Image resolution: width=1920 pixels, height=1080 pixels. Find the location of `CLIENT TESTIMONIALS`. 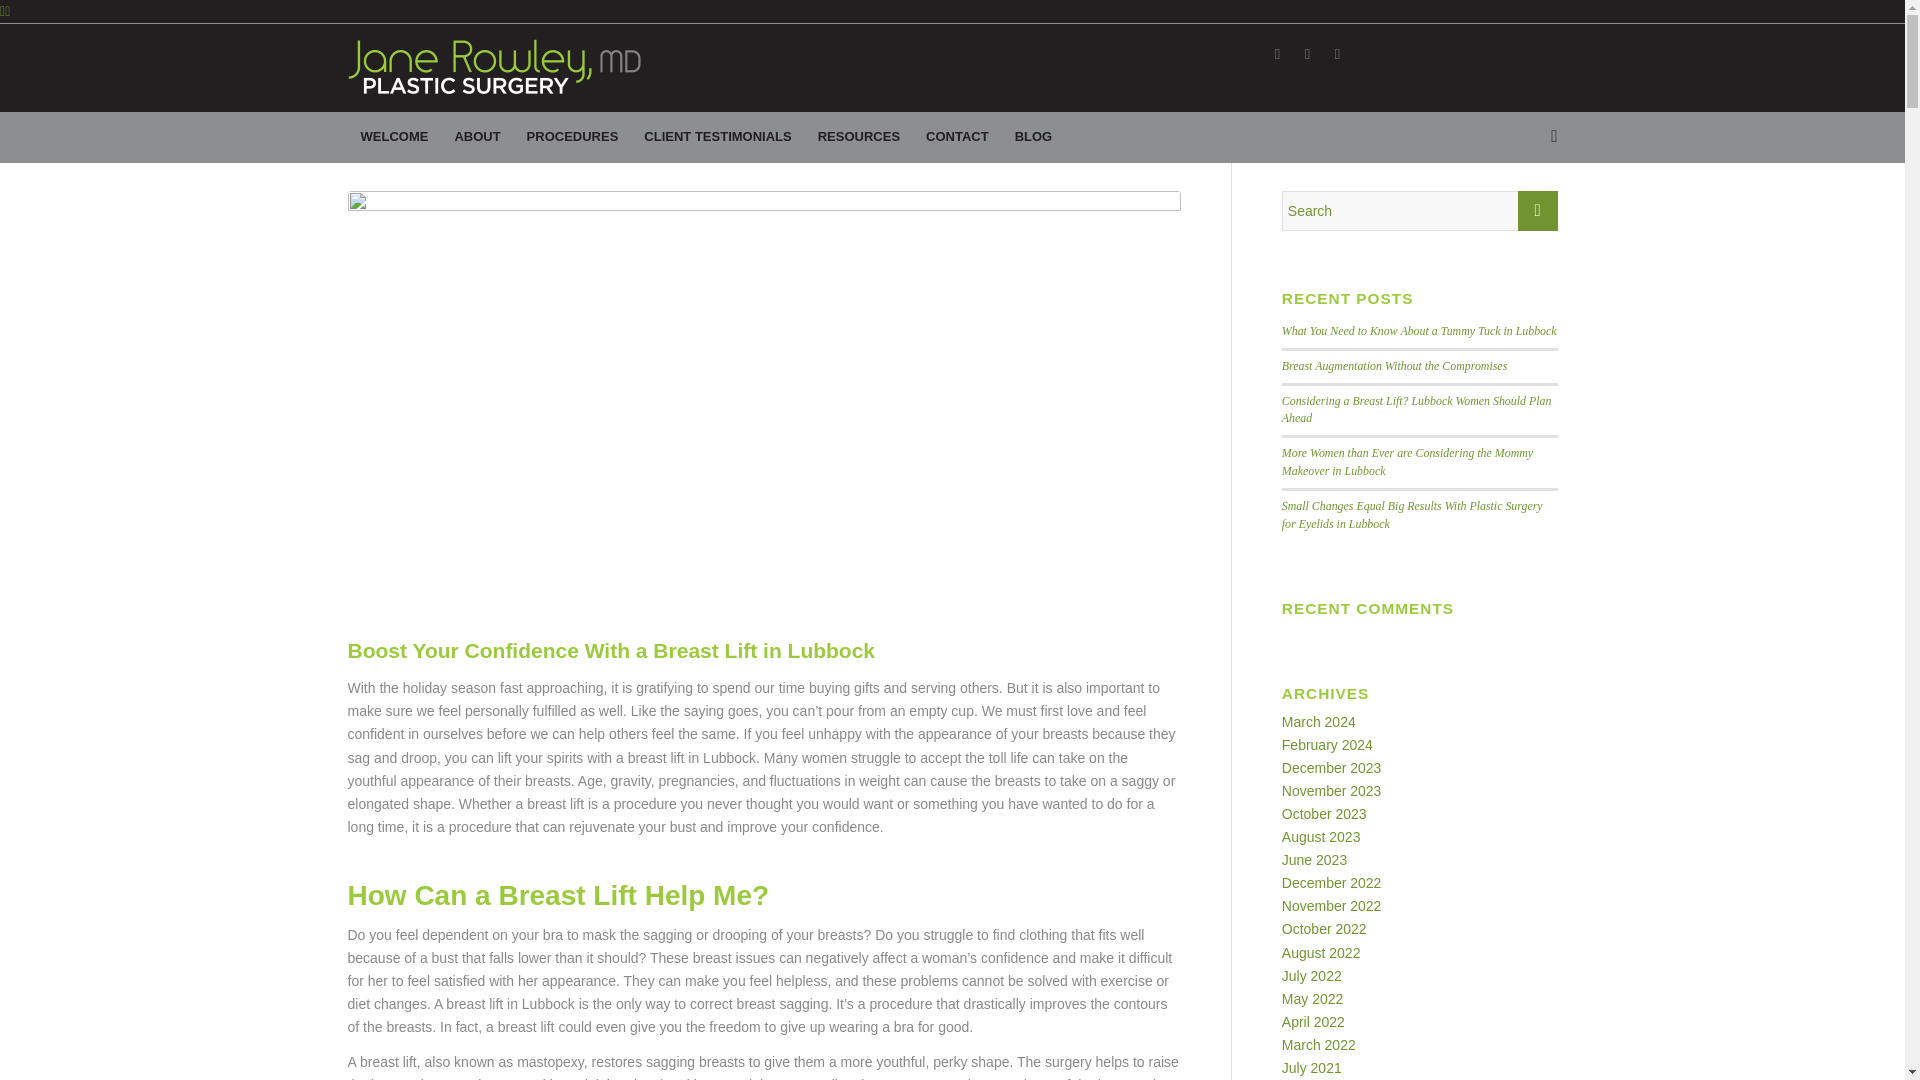

CLIENT TESTIMONIALS is located at coordinates (718, 137).